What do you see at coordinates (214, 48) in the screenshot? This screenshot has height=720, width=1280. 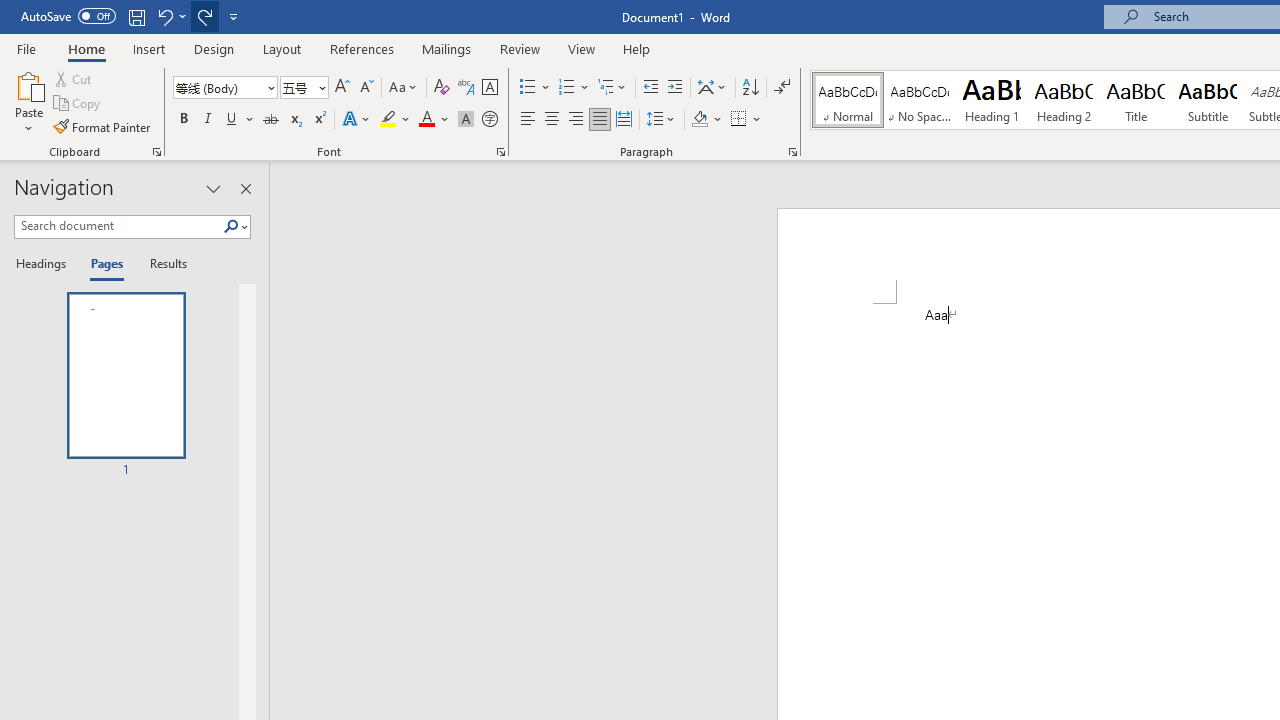 I see `Design` at bounding box center [214, 48].